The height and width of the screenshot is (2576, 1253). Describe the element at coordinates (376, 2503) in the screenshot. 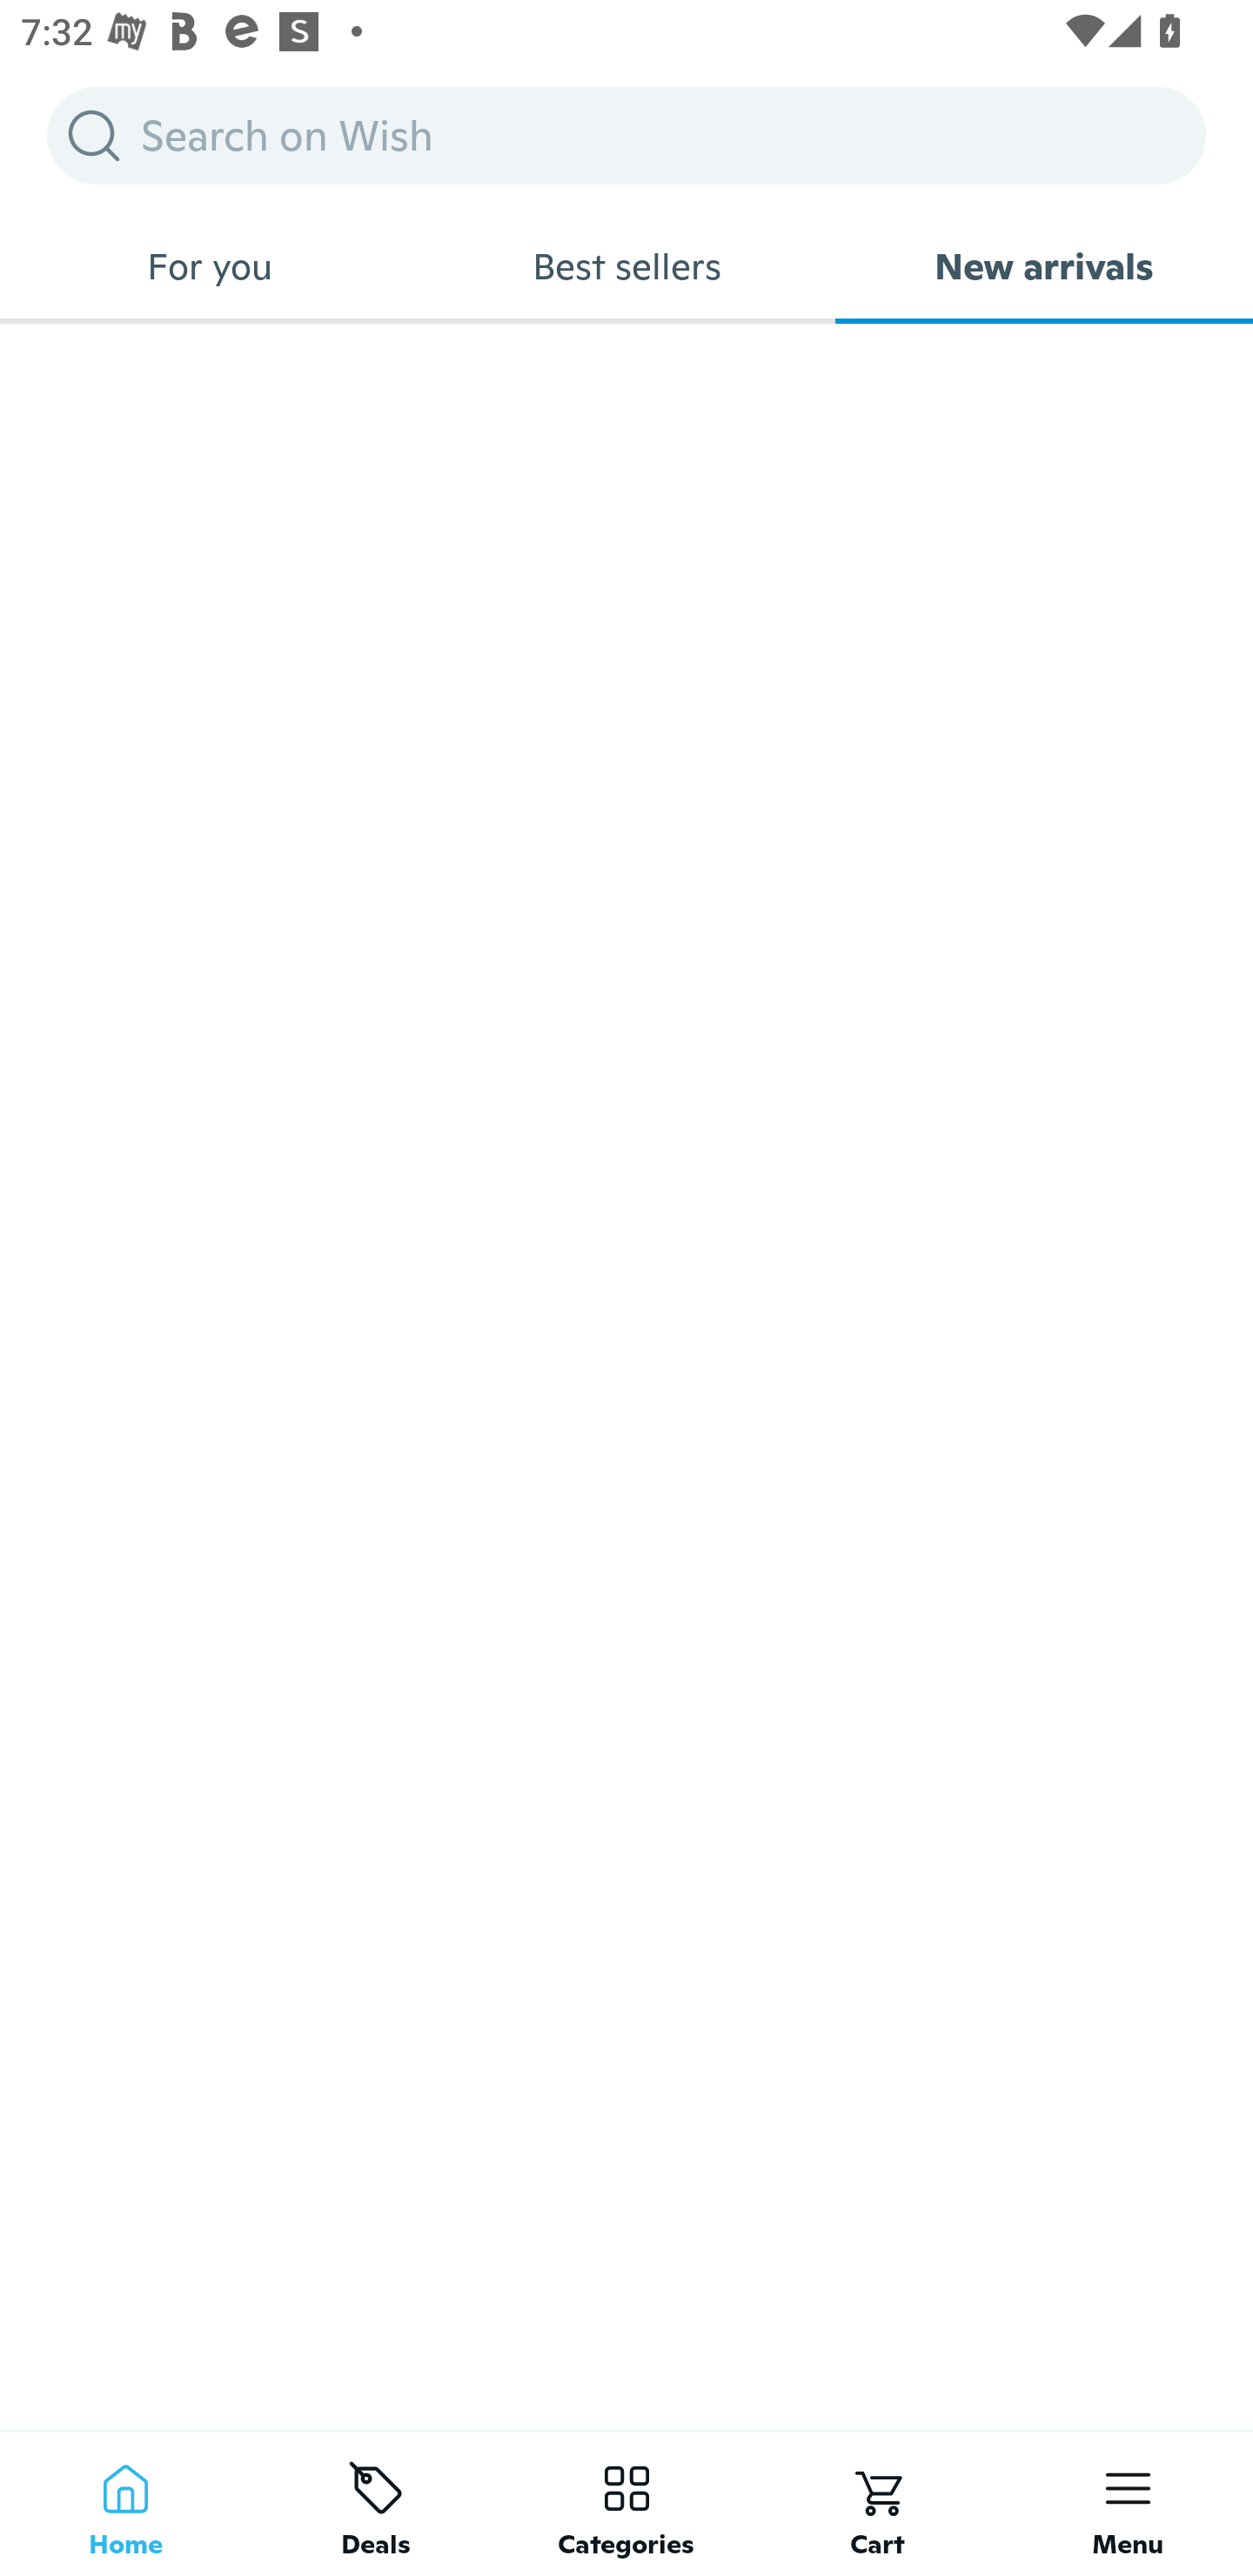

I see `Deals` at that location.